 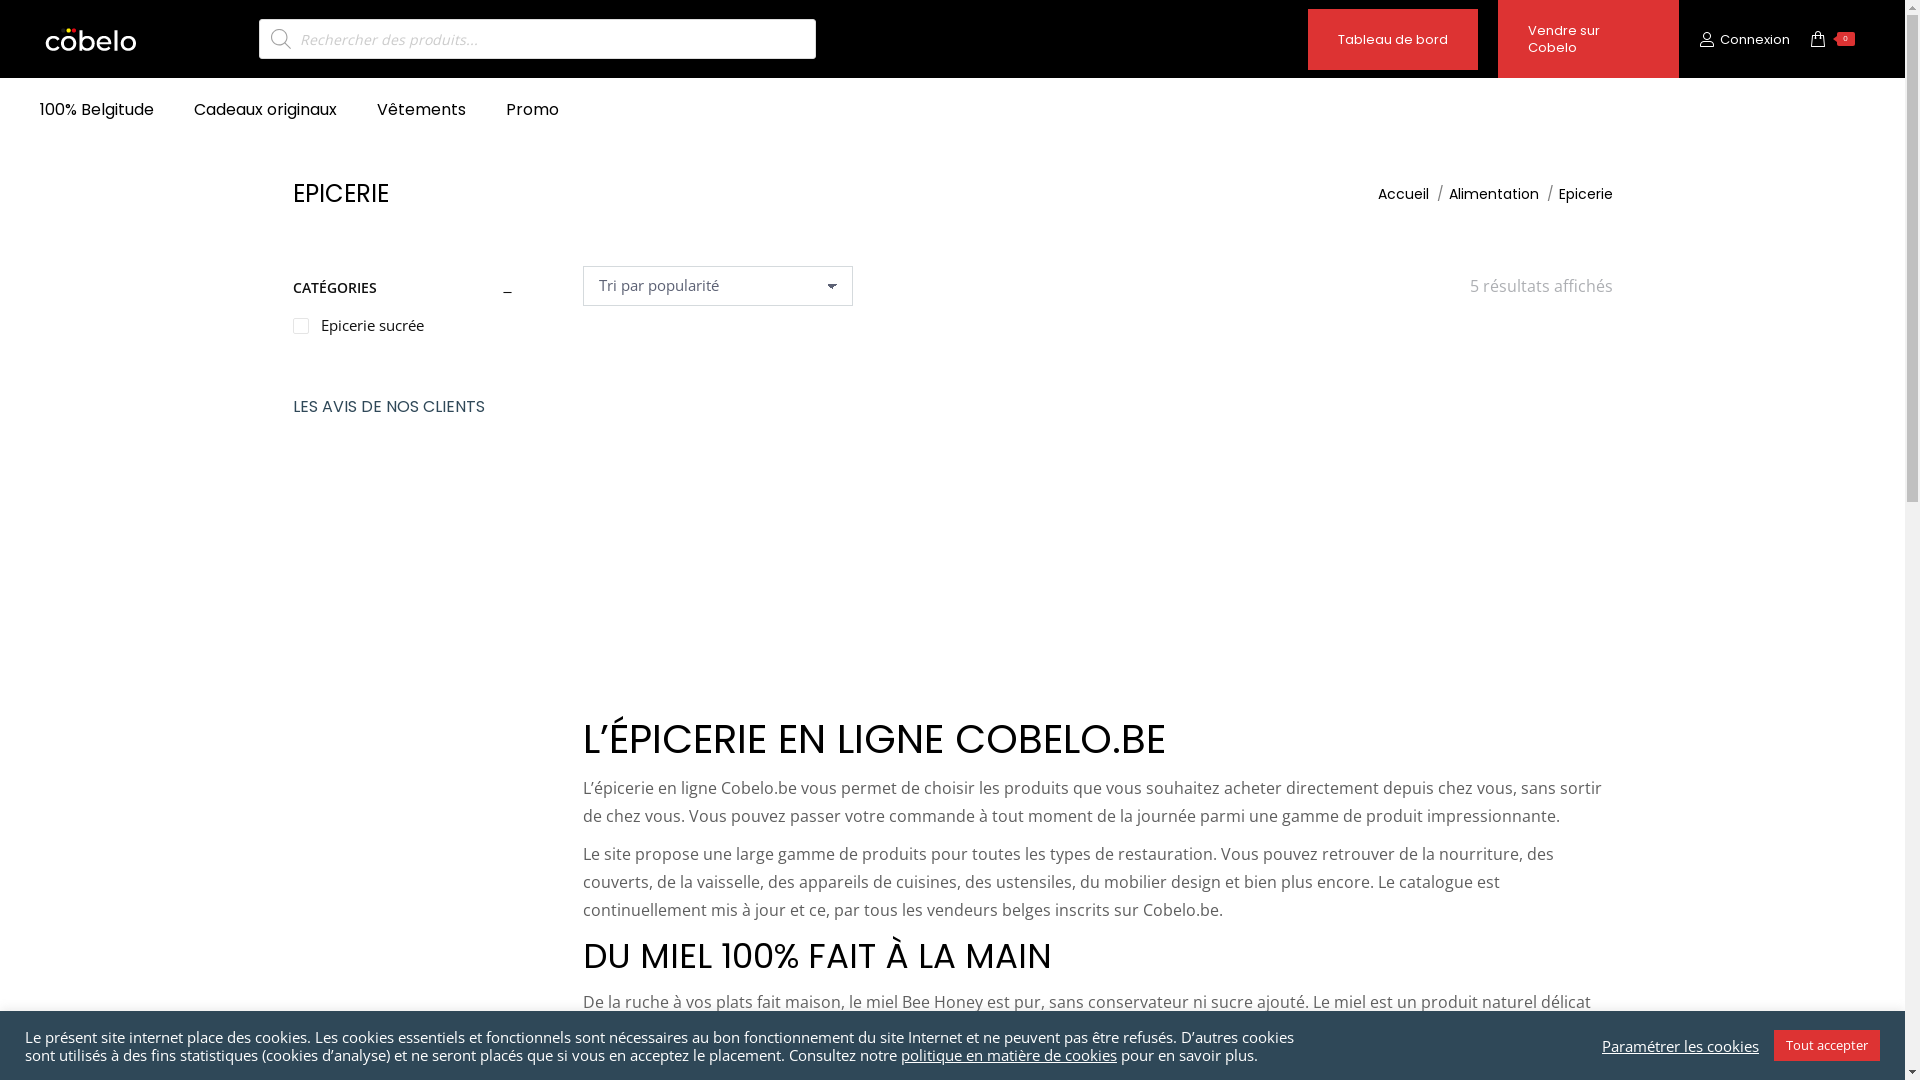 What do you see at coordinates (532, 110) in the screenshot?
I see `Promo` at bounding box center [532, 110].